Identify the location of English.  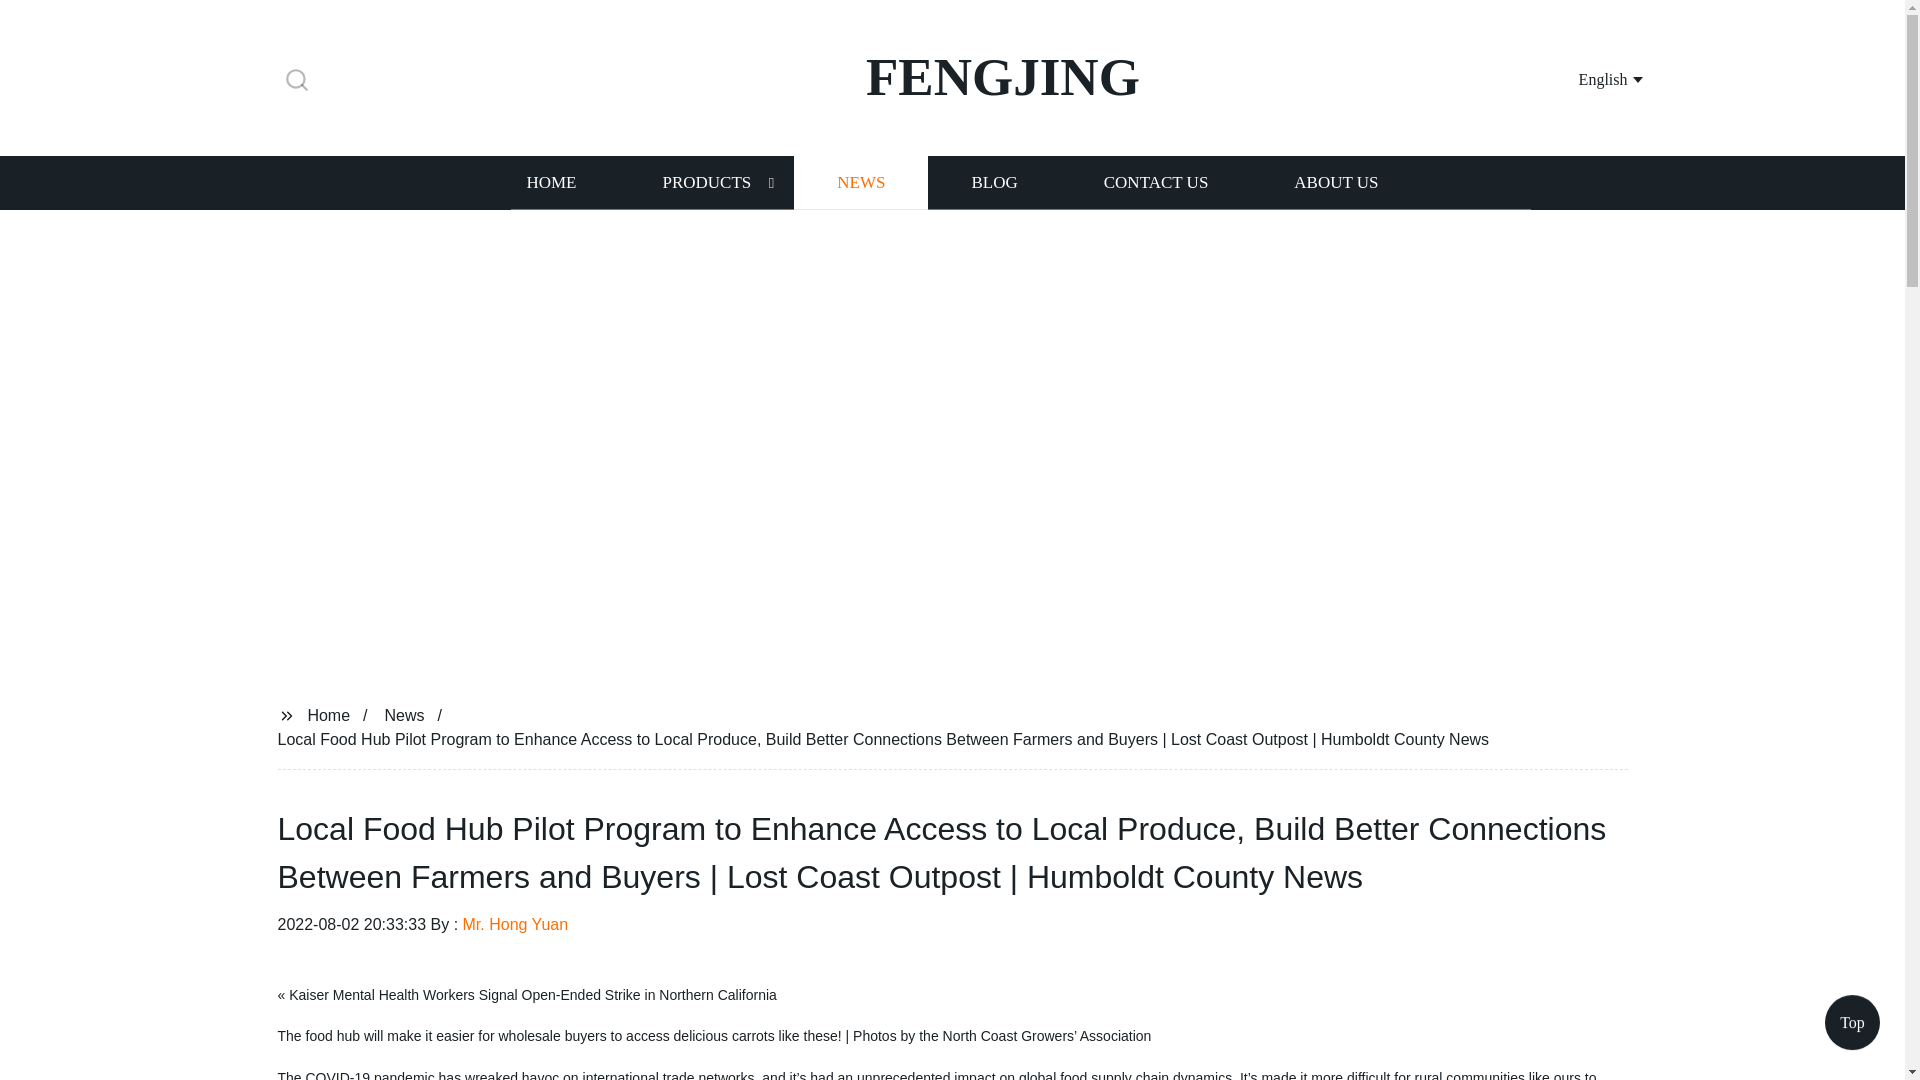
(1586, 78).